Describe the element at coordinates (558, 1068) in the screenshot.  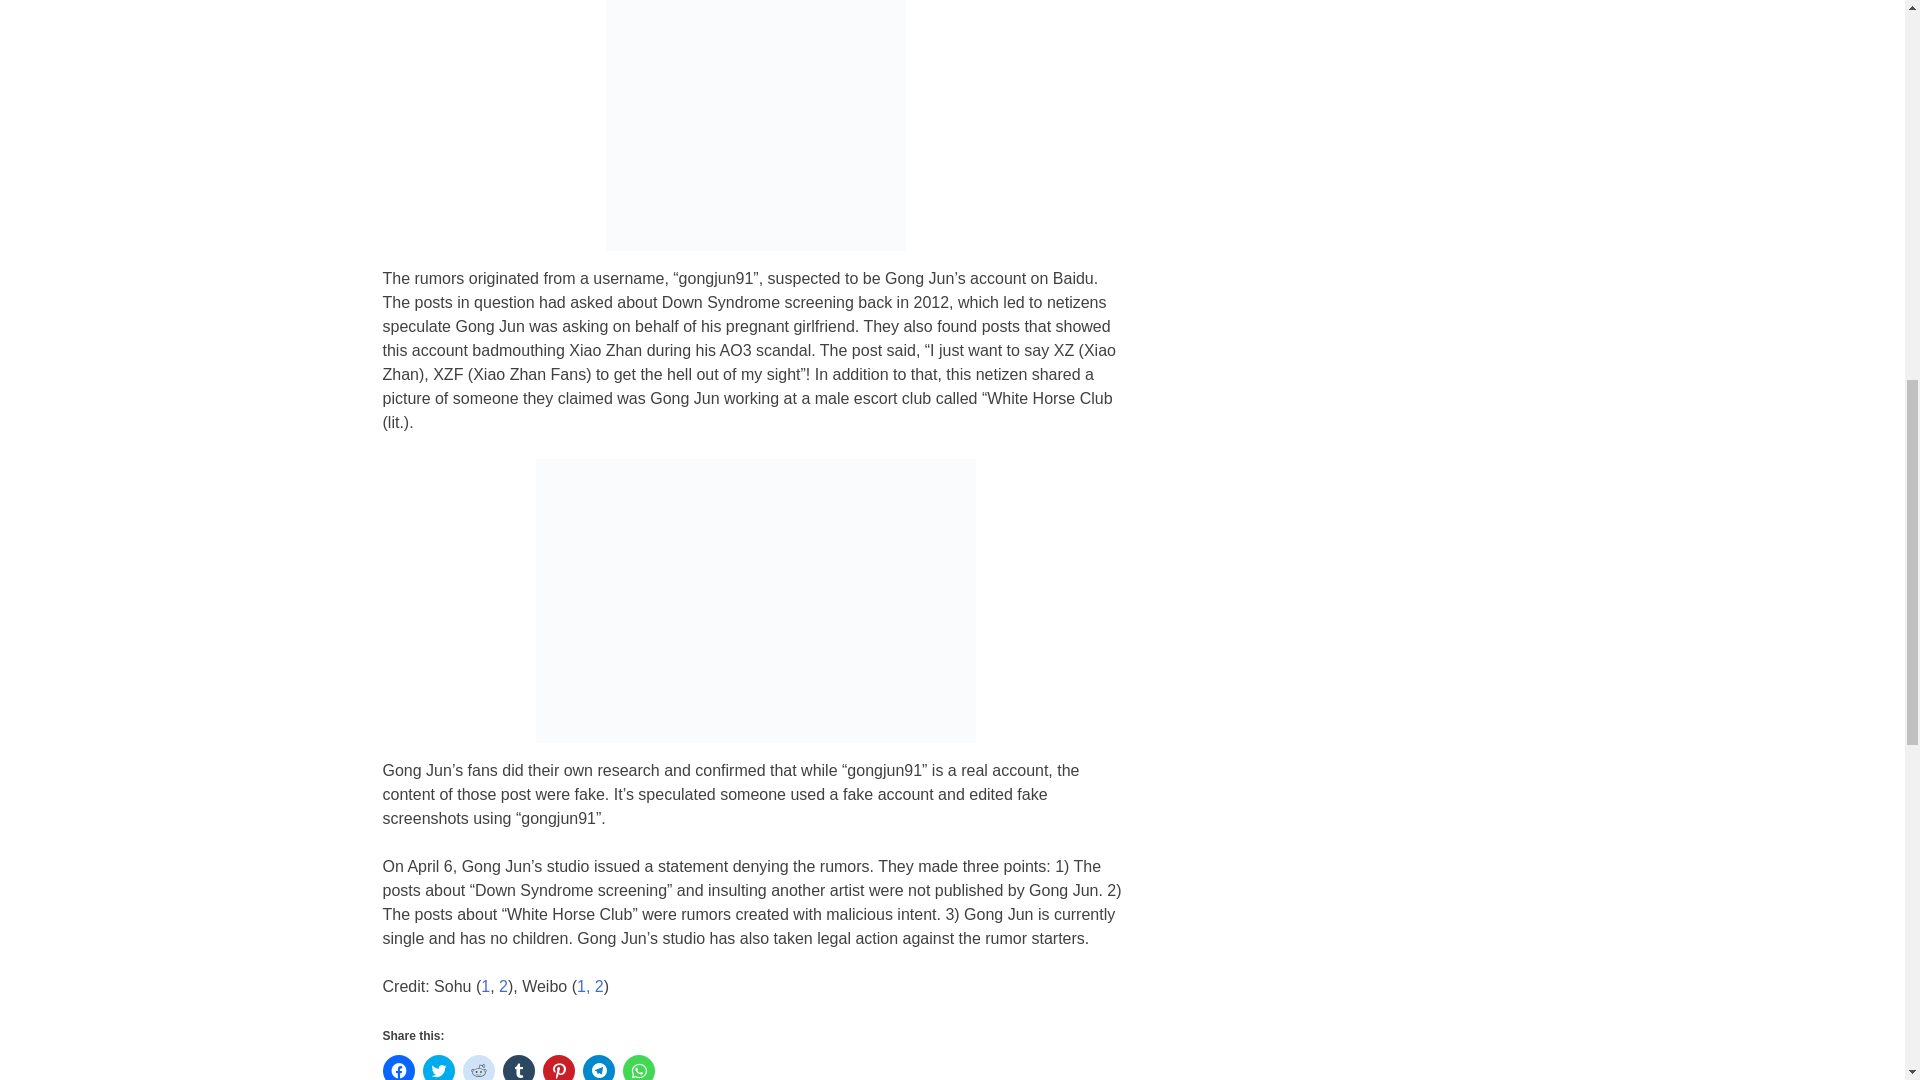
I see `Click to share on Pinterest` at that location.